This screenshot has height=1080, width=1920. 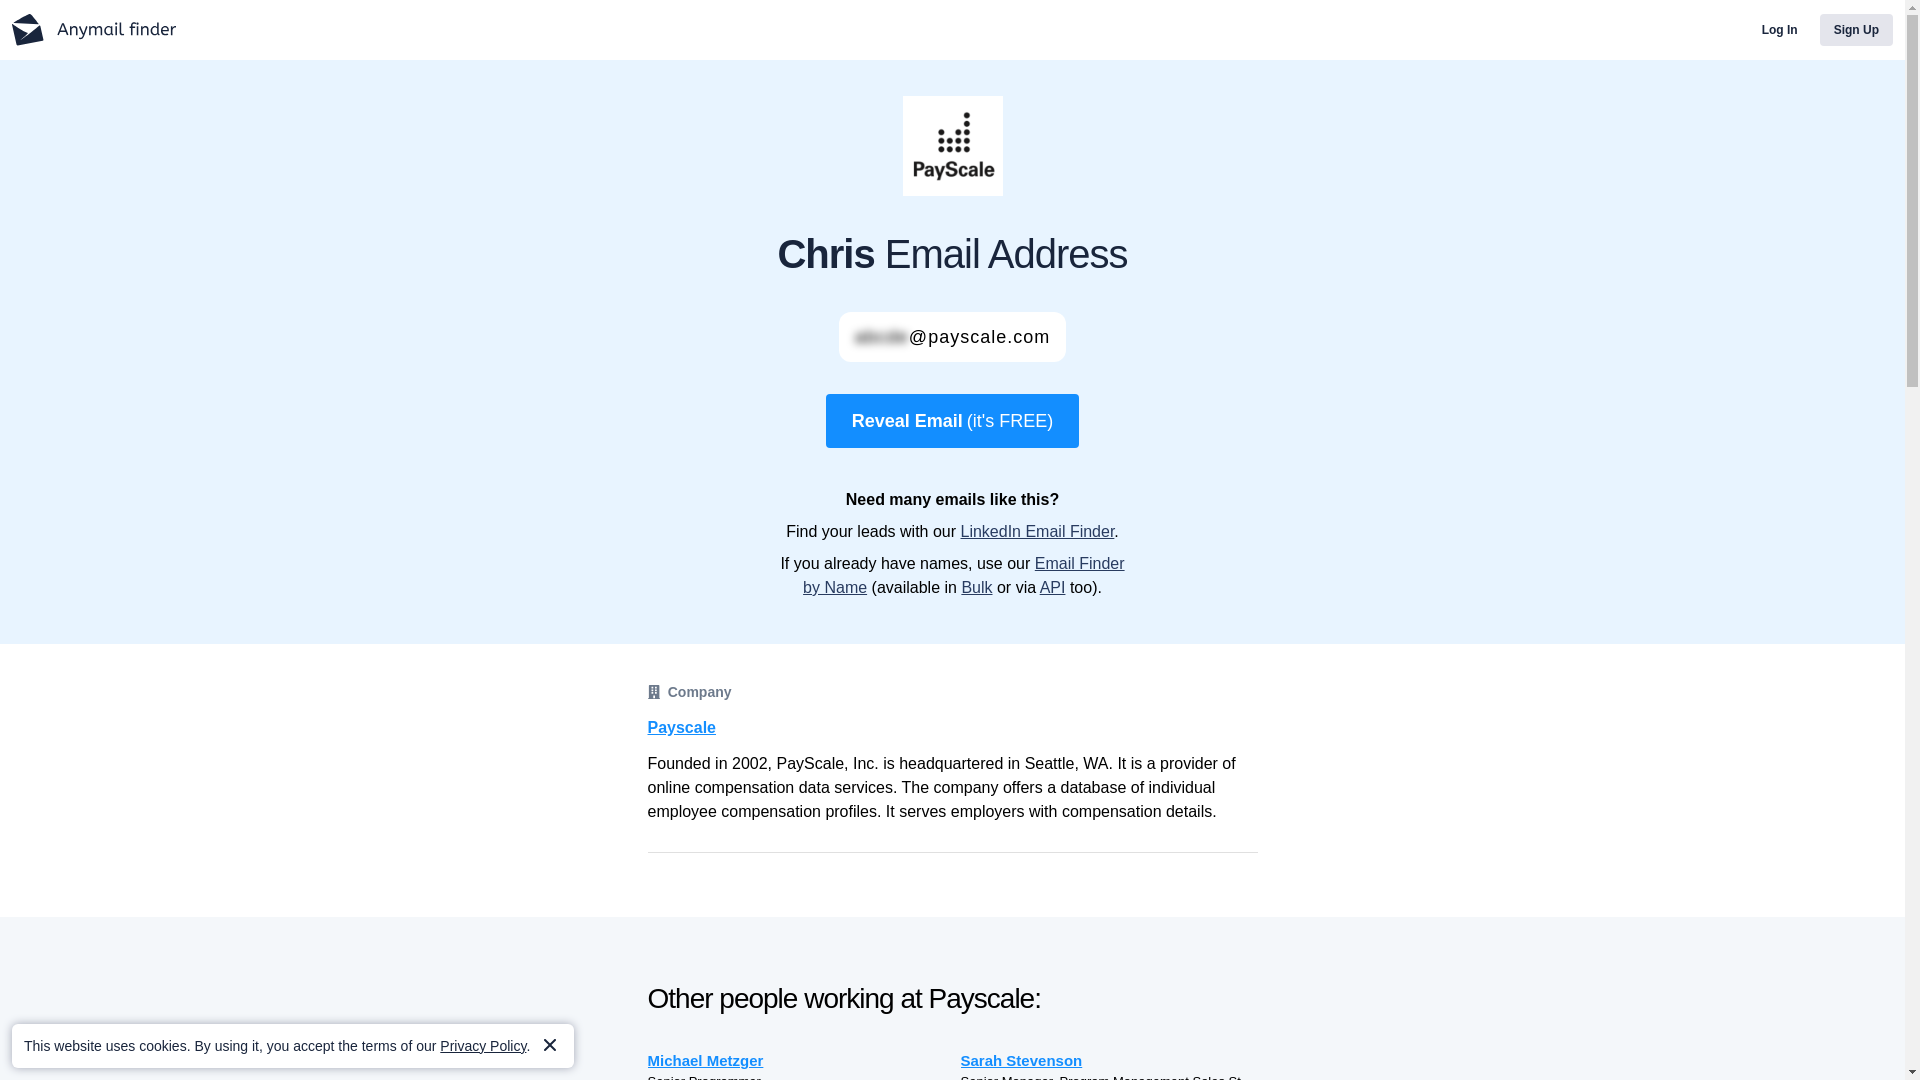 What do you see at coordinates (1052, 587) in the screenshot?
I see `API` at bounding box center [1052, 587].